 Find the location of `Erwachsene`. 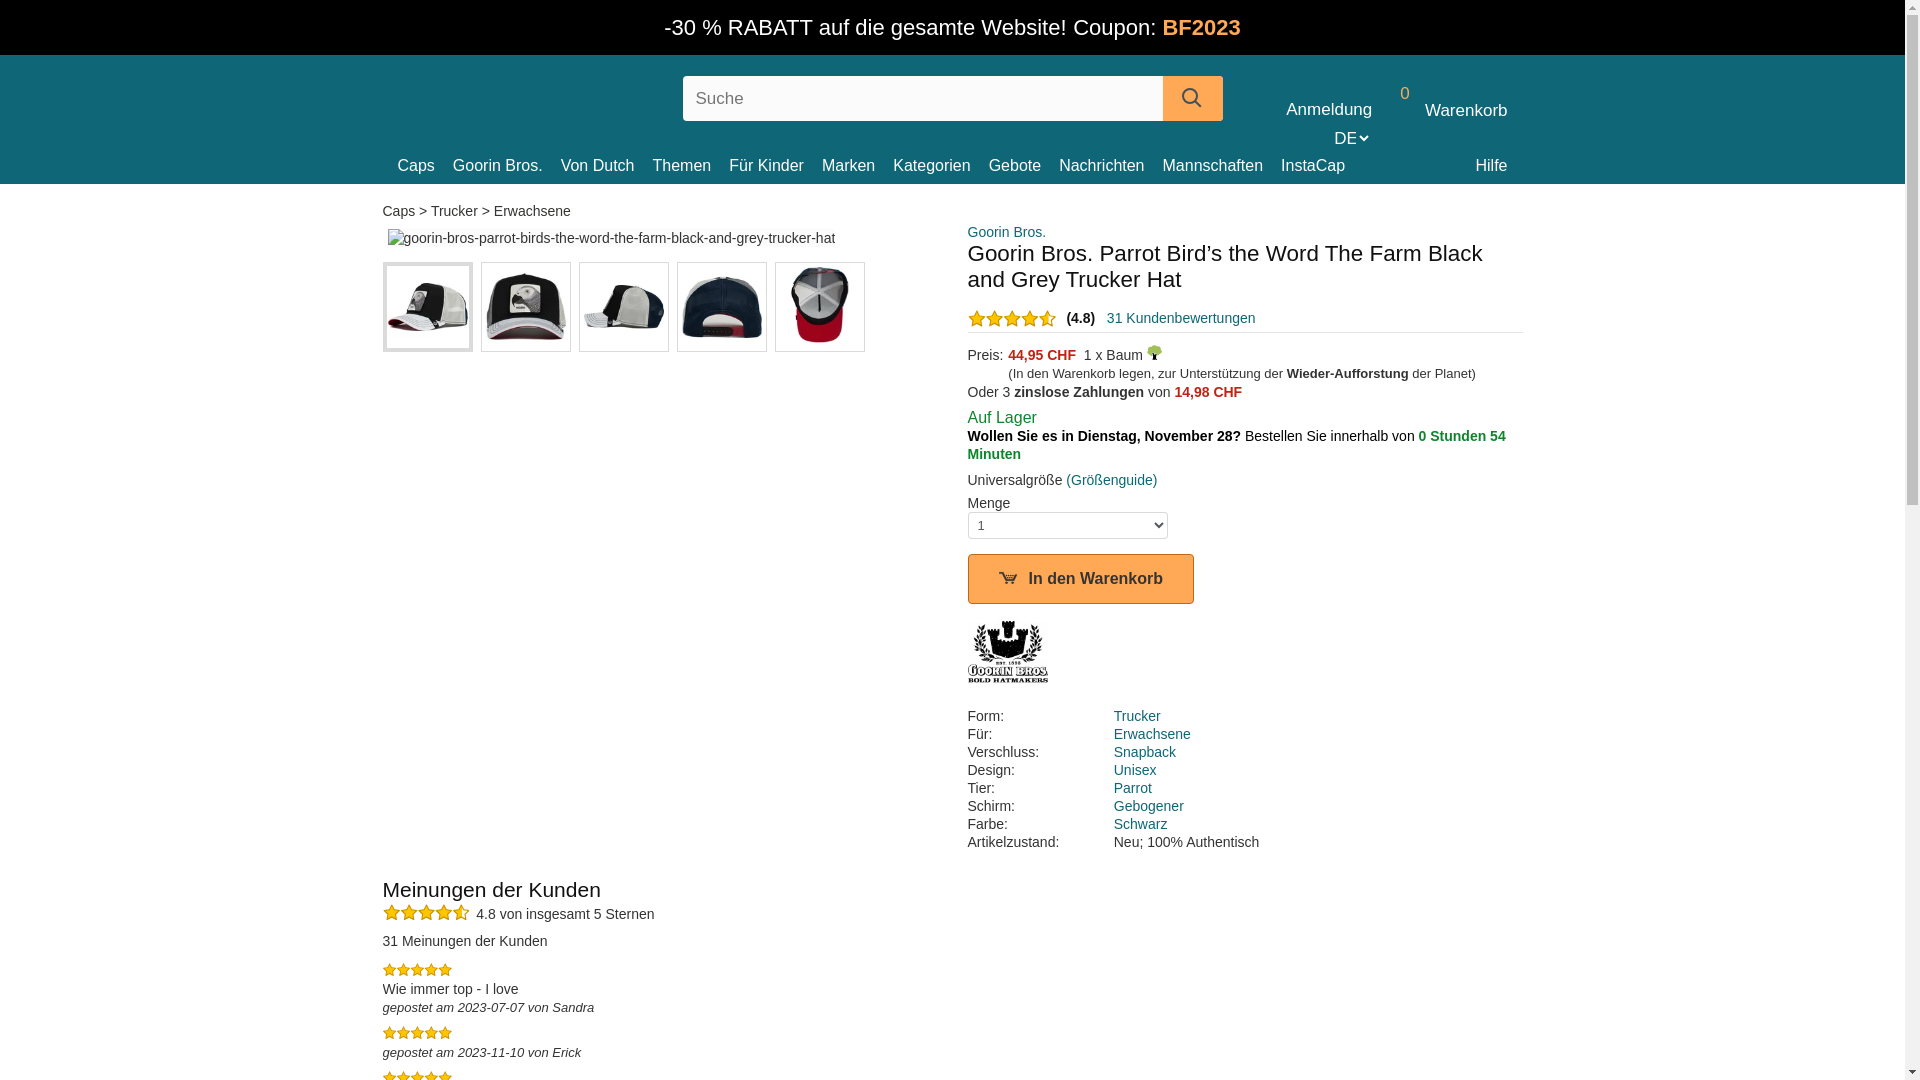

Erwachsene is located at coordinates (1152, 734).